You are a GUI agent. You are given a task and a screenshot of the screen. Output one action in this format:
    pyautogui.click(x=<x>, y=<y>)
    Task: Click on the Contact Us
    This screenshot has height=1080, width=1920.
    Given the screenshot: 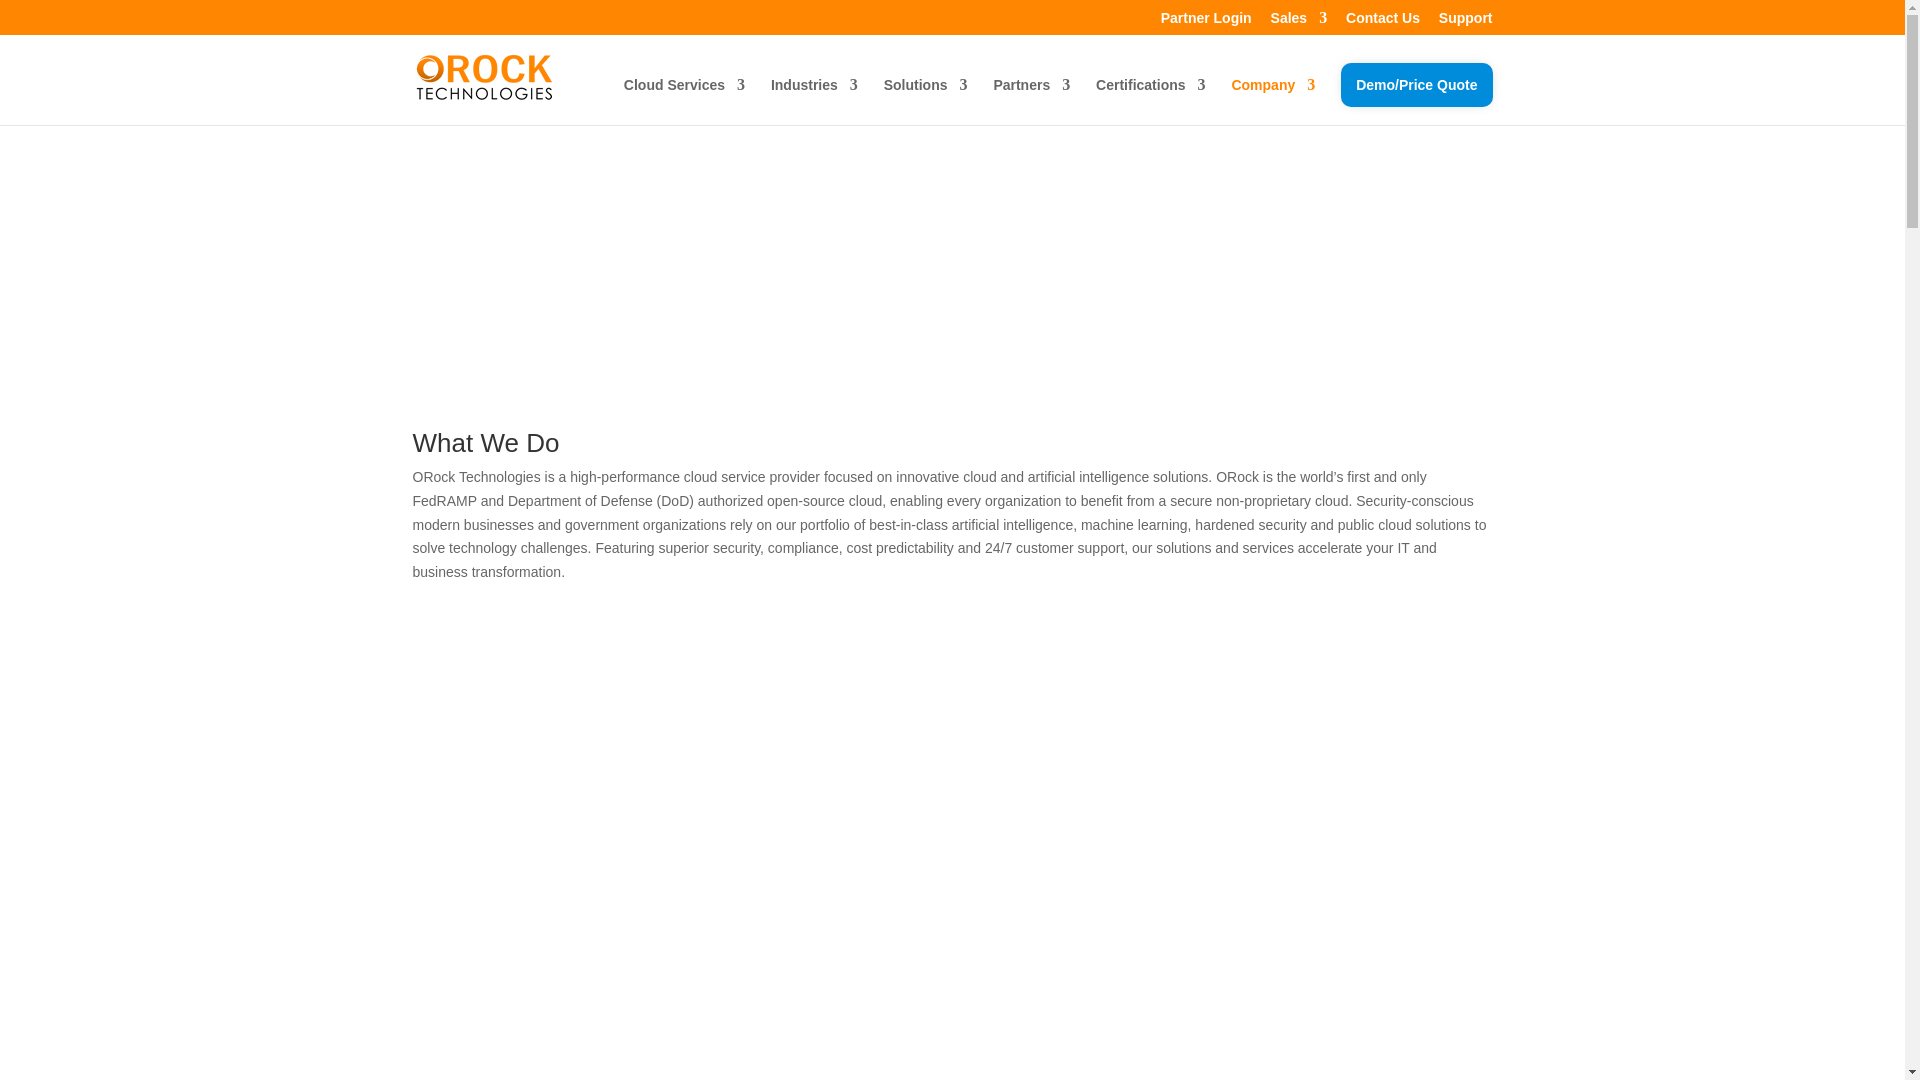 What is the action you would take?
    pyautogui.click(x=1382, y=22)
    